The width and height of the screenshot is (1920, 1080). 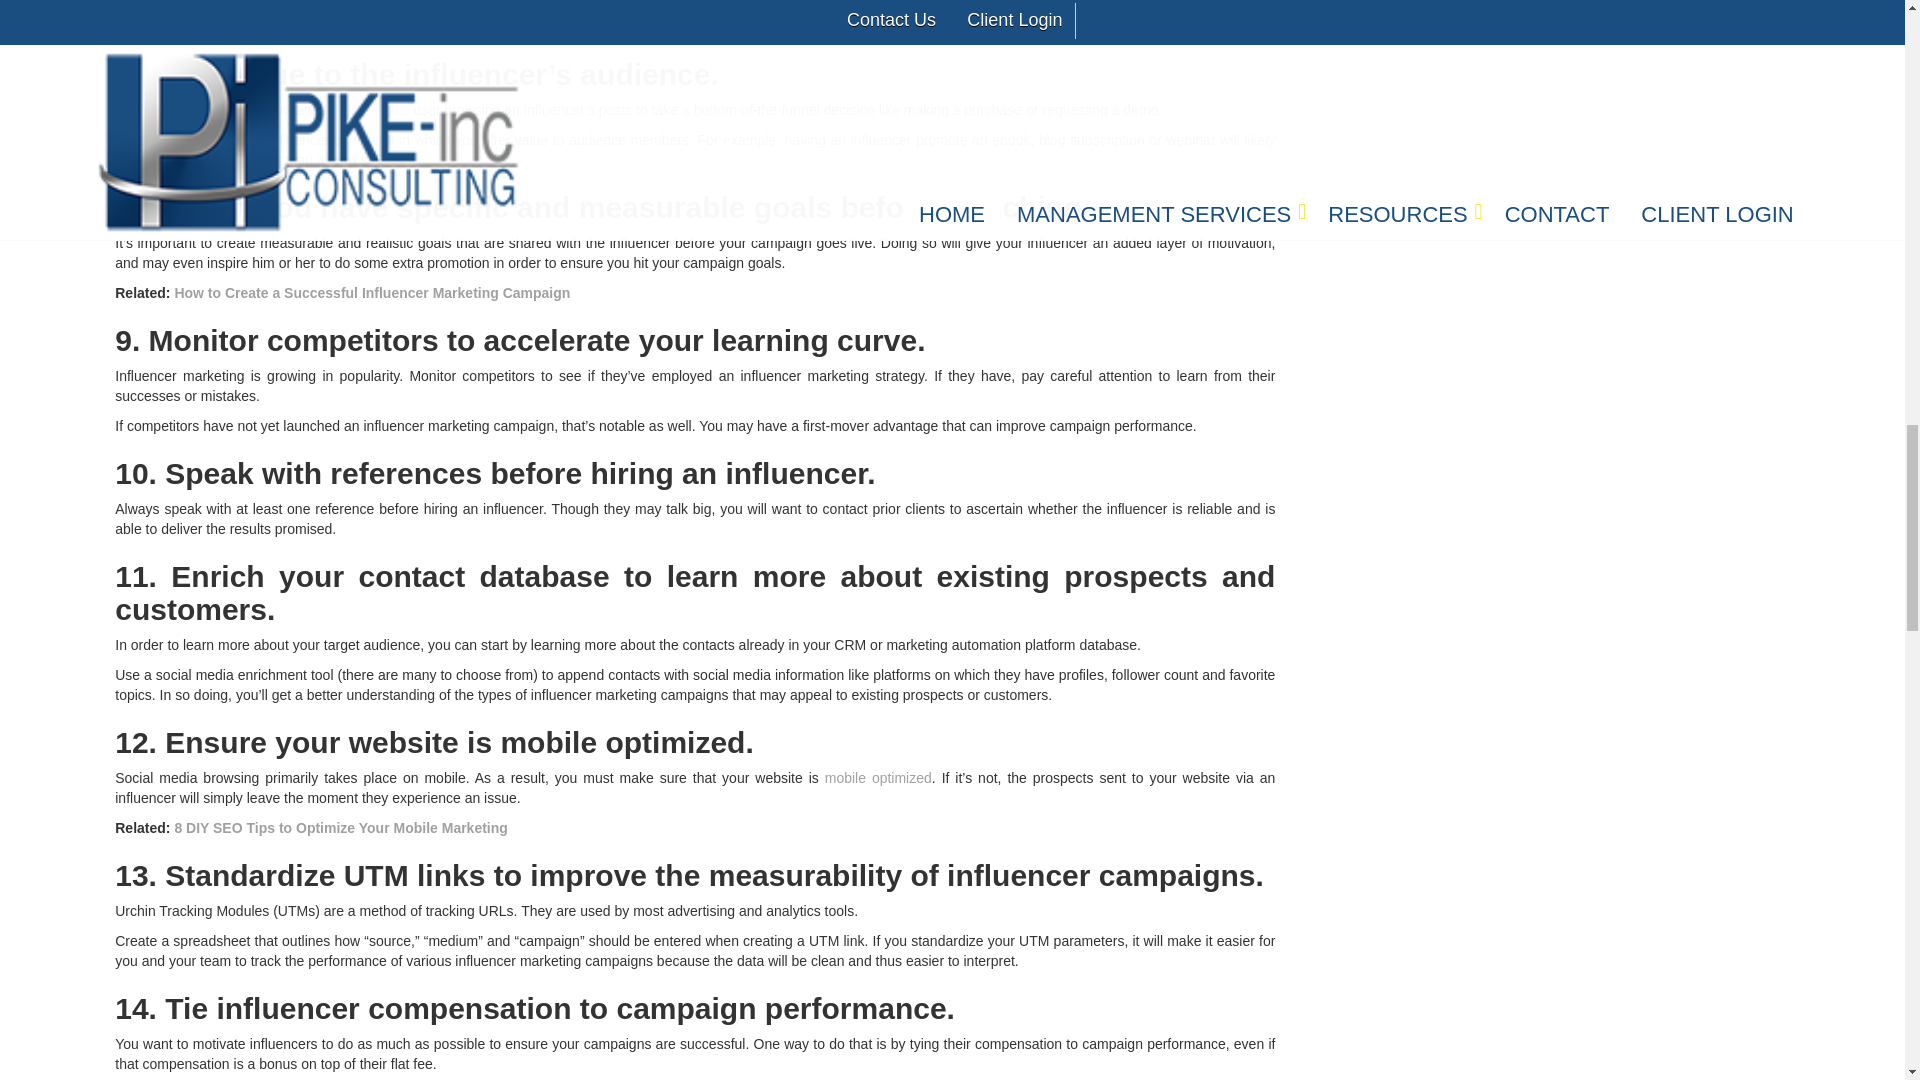 What do you see at coordinates (371, 109) in the screenshot?
I see `social media` at bounding box center [371, 109].